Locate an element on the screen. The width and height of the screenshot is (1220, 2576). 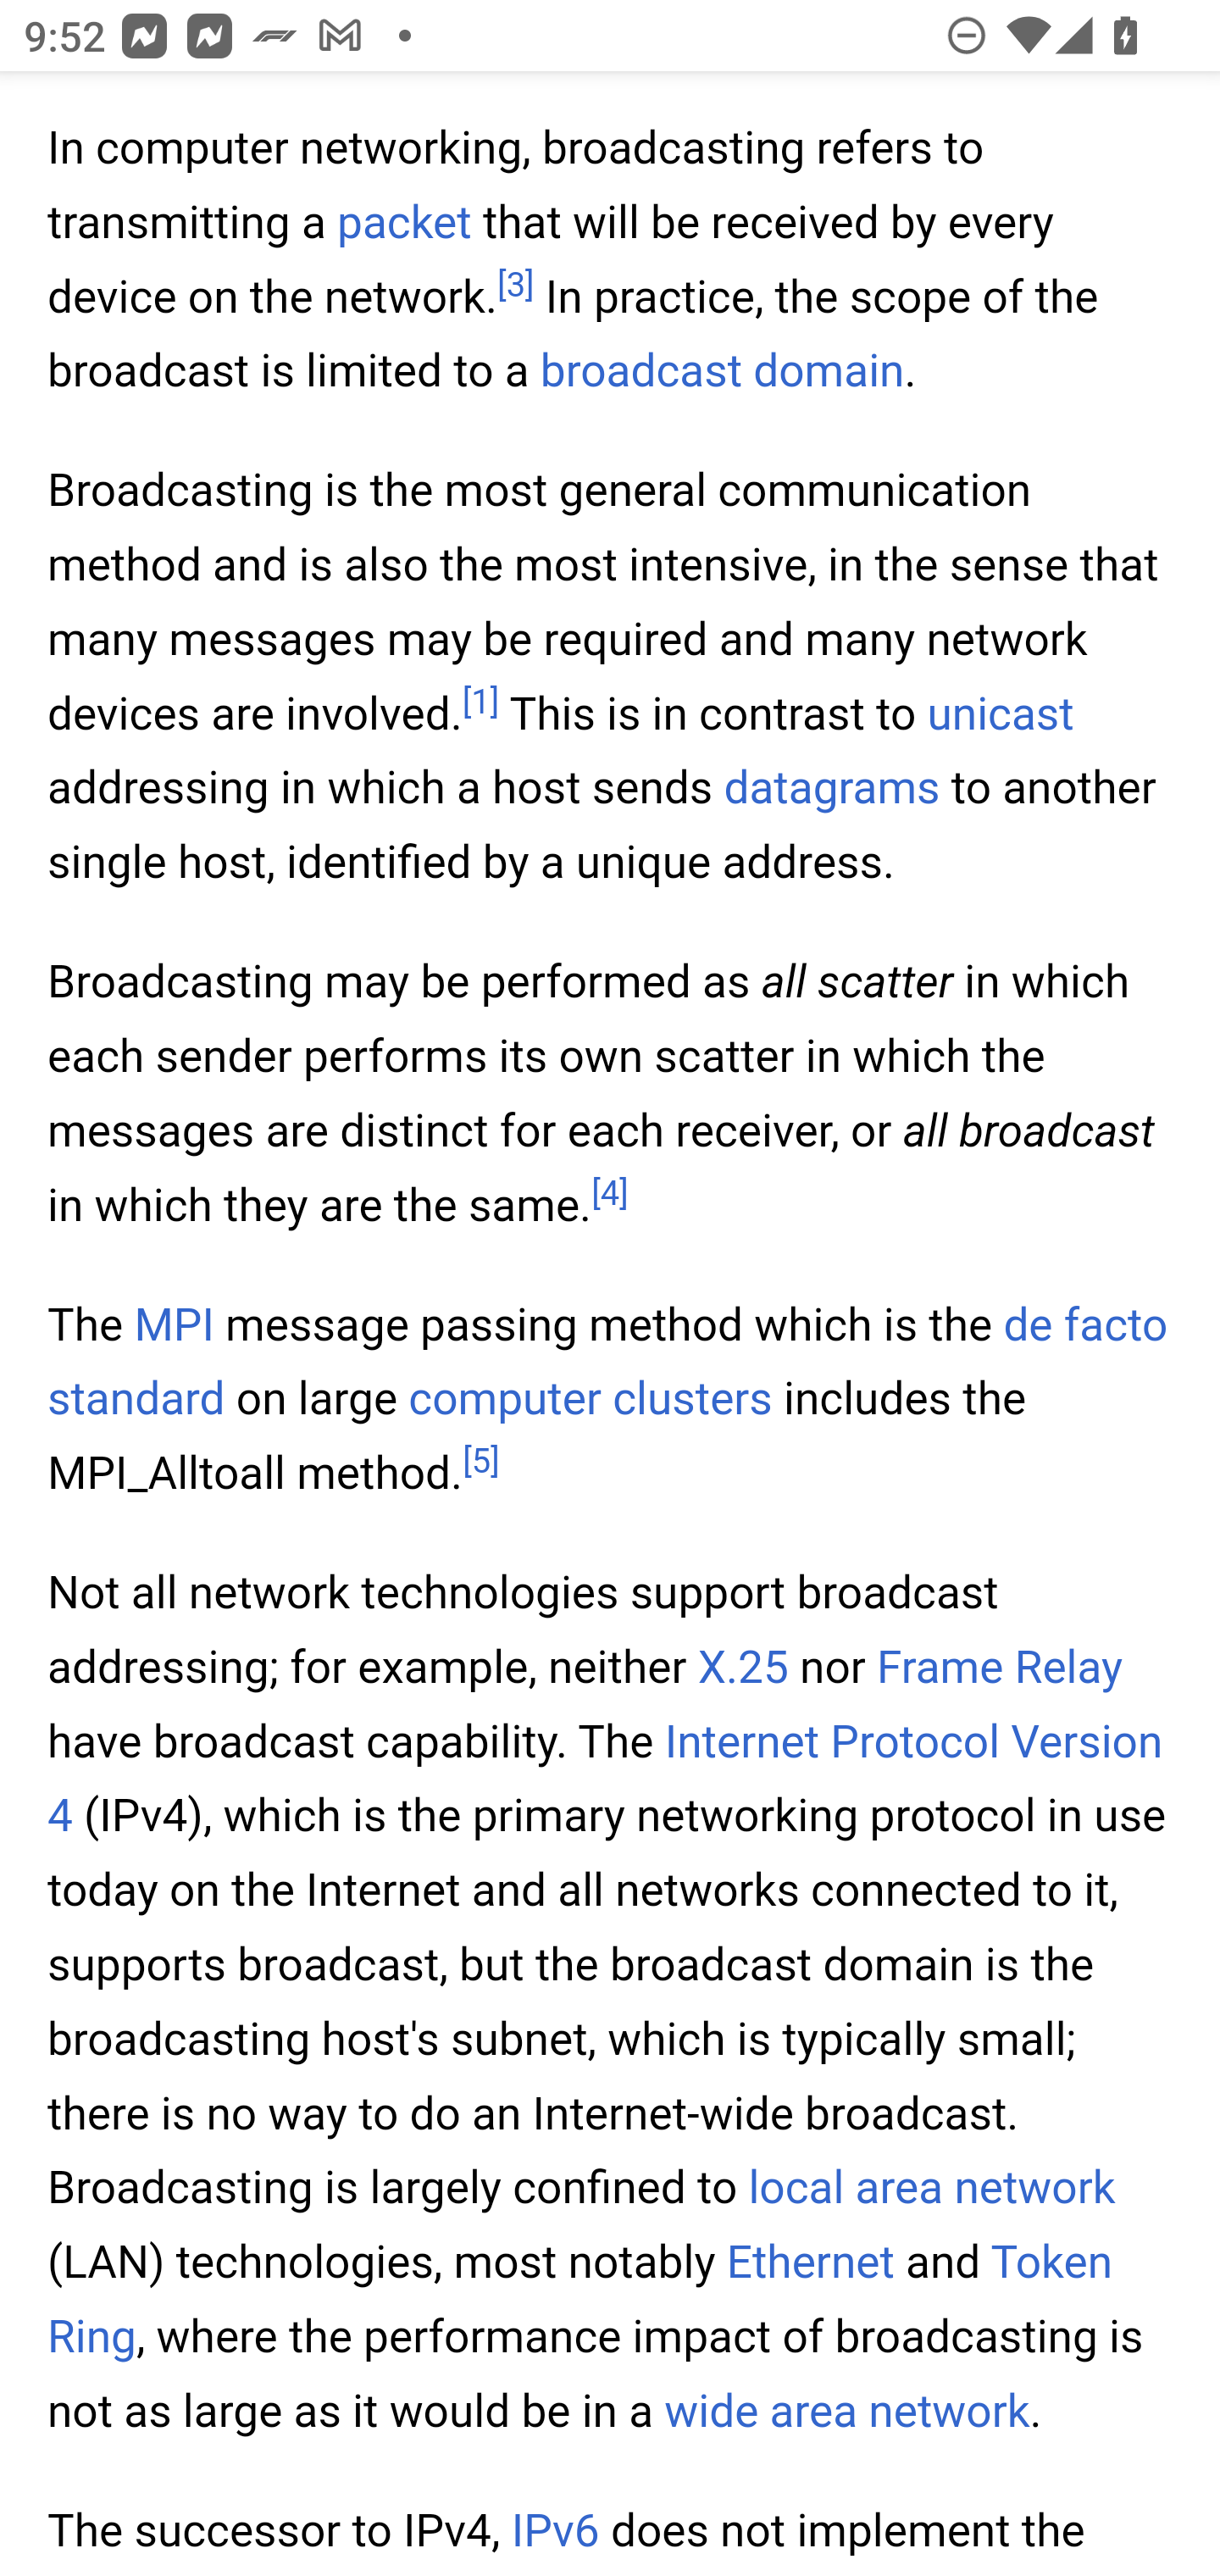
Ethernet is located at coordinates (808, 2264).